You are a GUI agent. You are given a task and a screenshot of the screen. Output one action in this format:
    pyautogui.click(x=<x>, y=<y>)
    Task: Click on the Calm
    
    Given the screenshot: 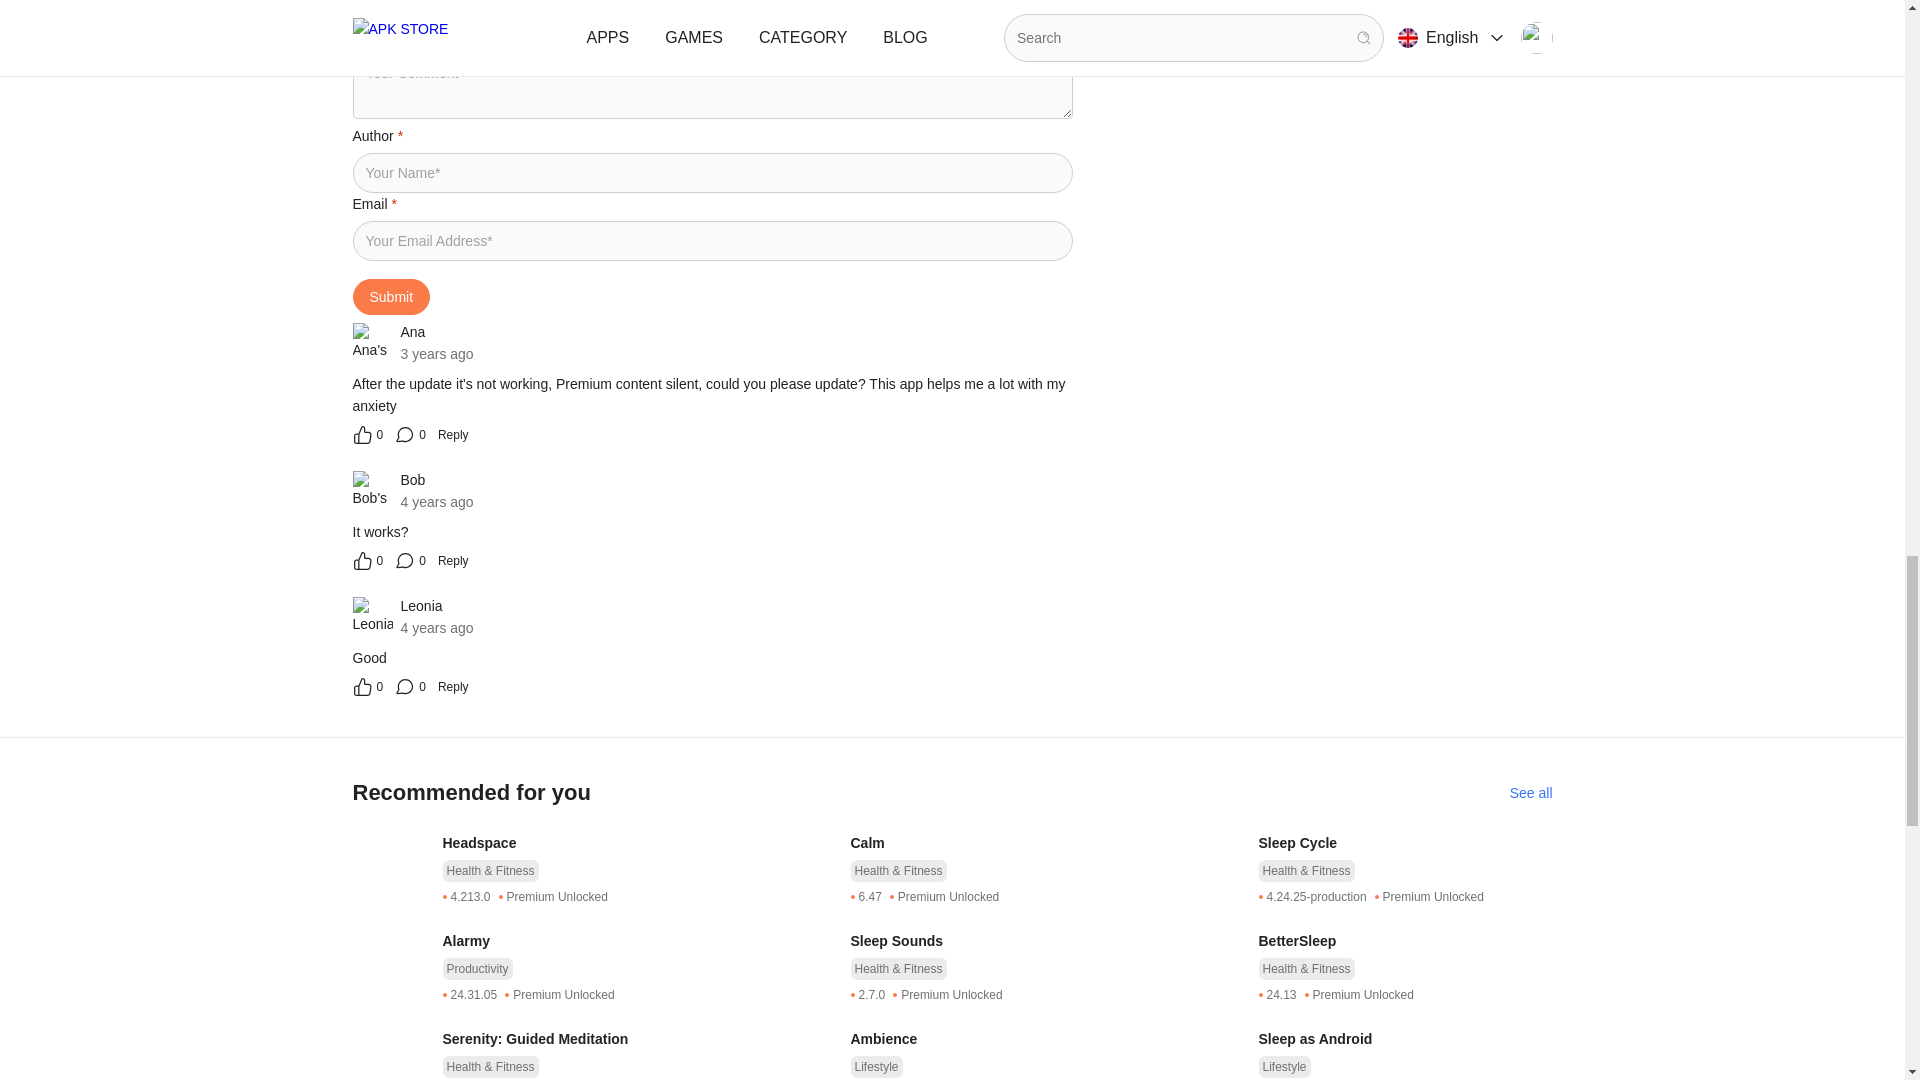 What is the action you would take?
    pyautogui.click(x=997, y=842)
    